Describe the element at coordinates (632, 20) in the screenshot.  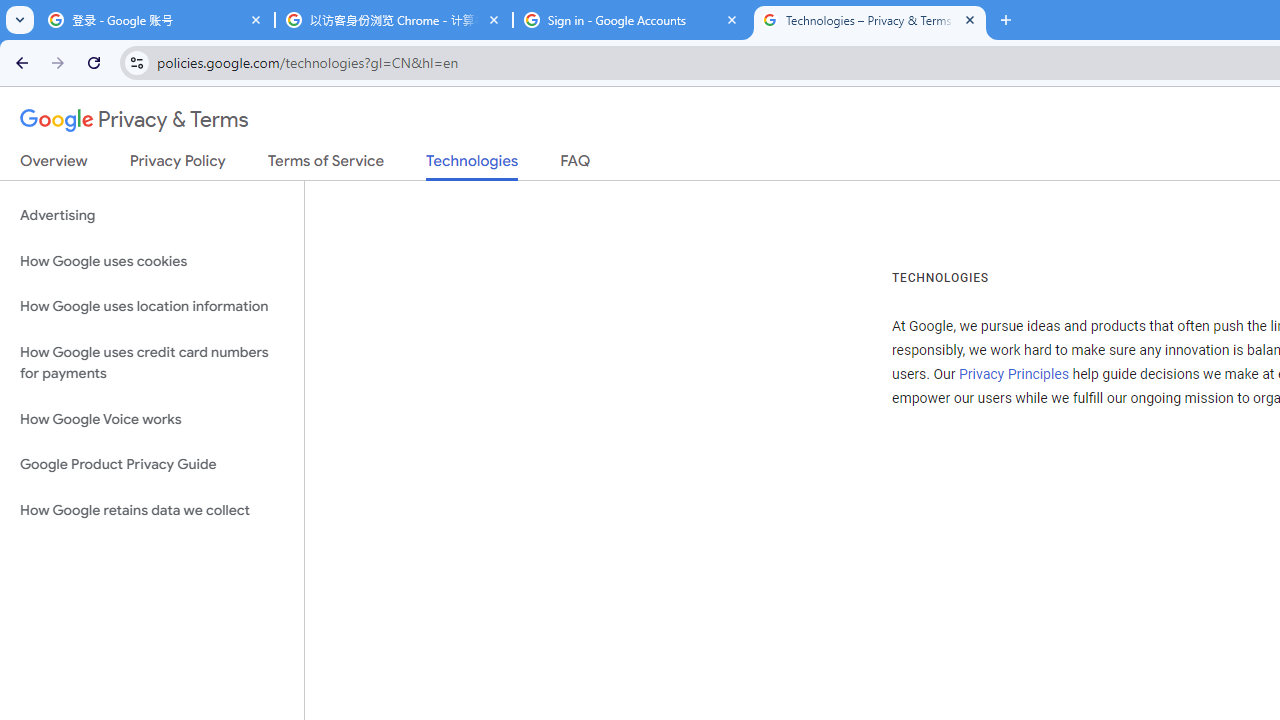
I see `Sign in - Google Accounts` at that location.